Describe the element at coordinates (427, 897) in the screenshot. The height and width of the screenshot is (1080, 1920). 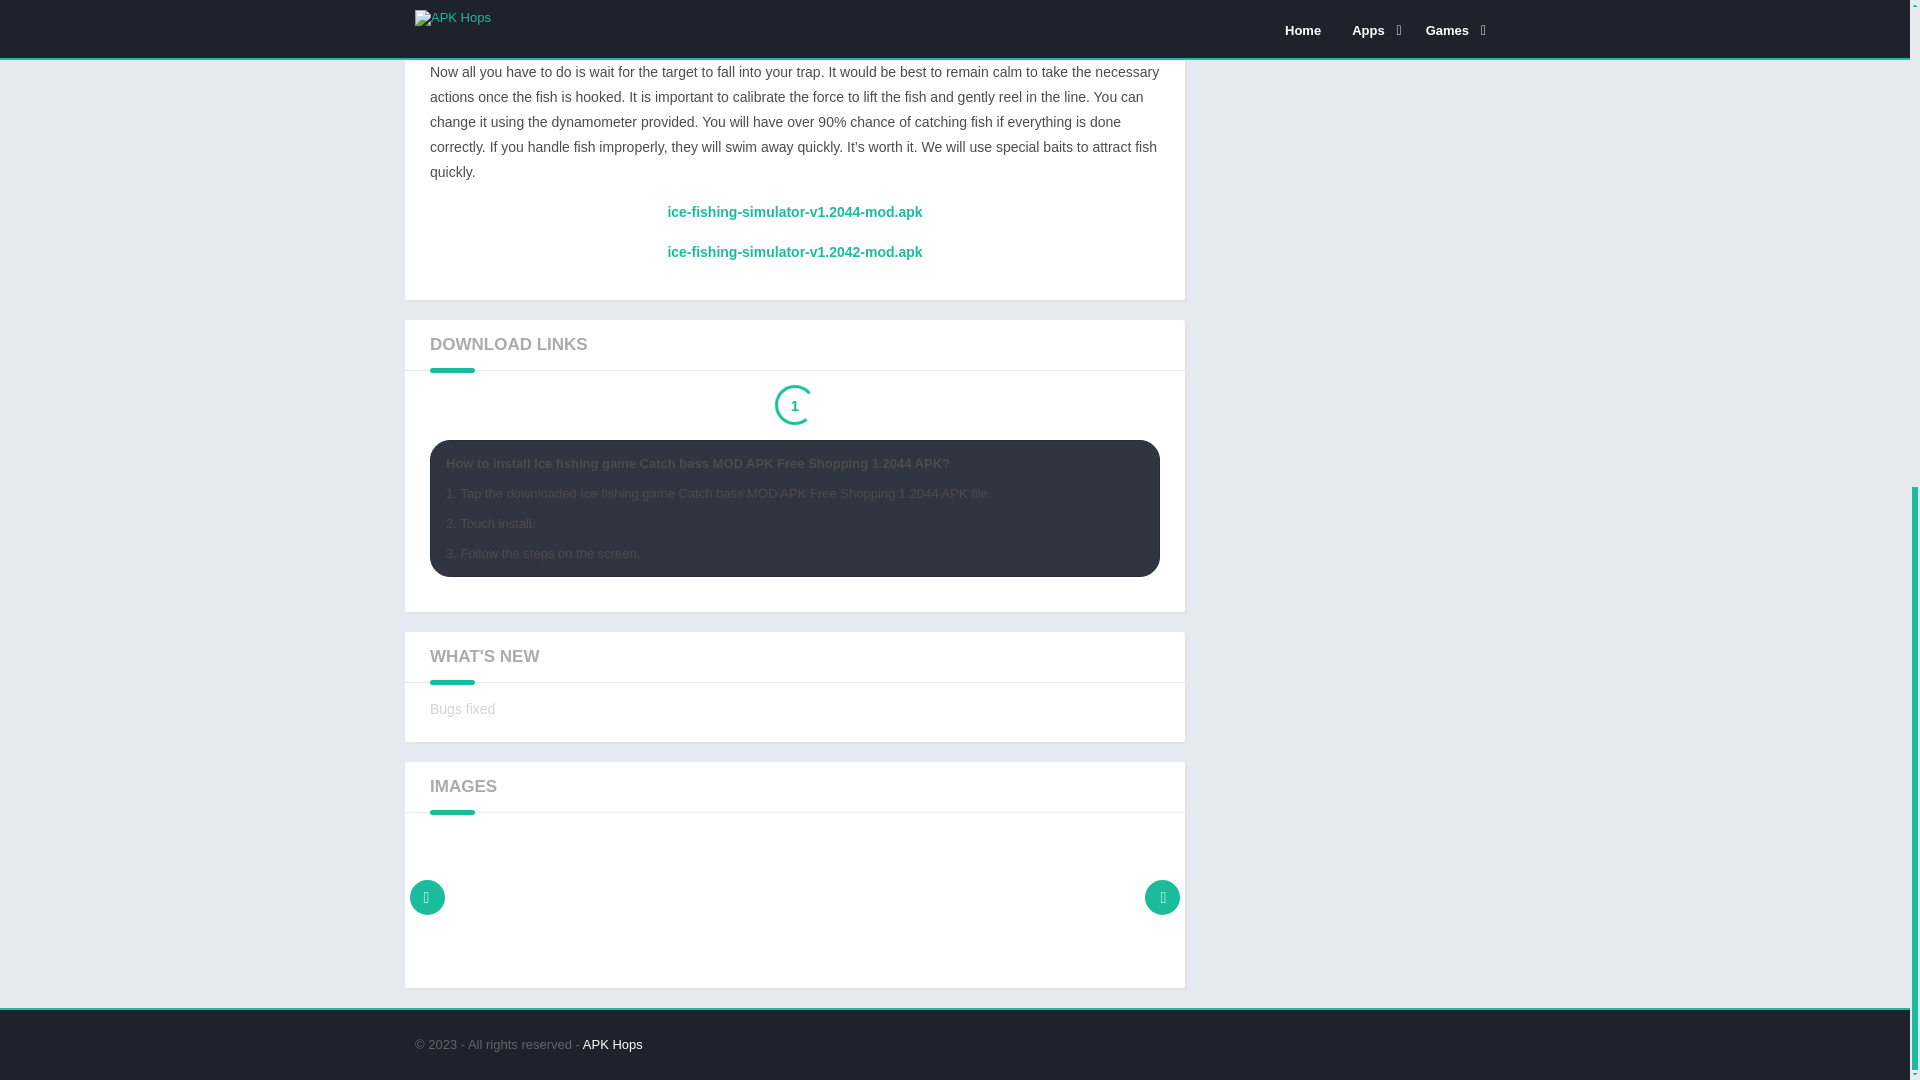
I see `Previous` at that location.